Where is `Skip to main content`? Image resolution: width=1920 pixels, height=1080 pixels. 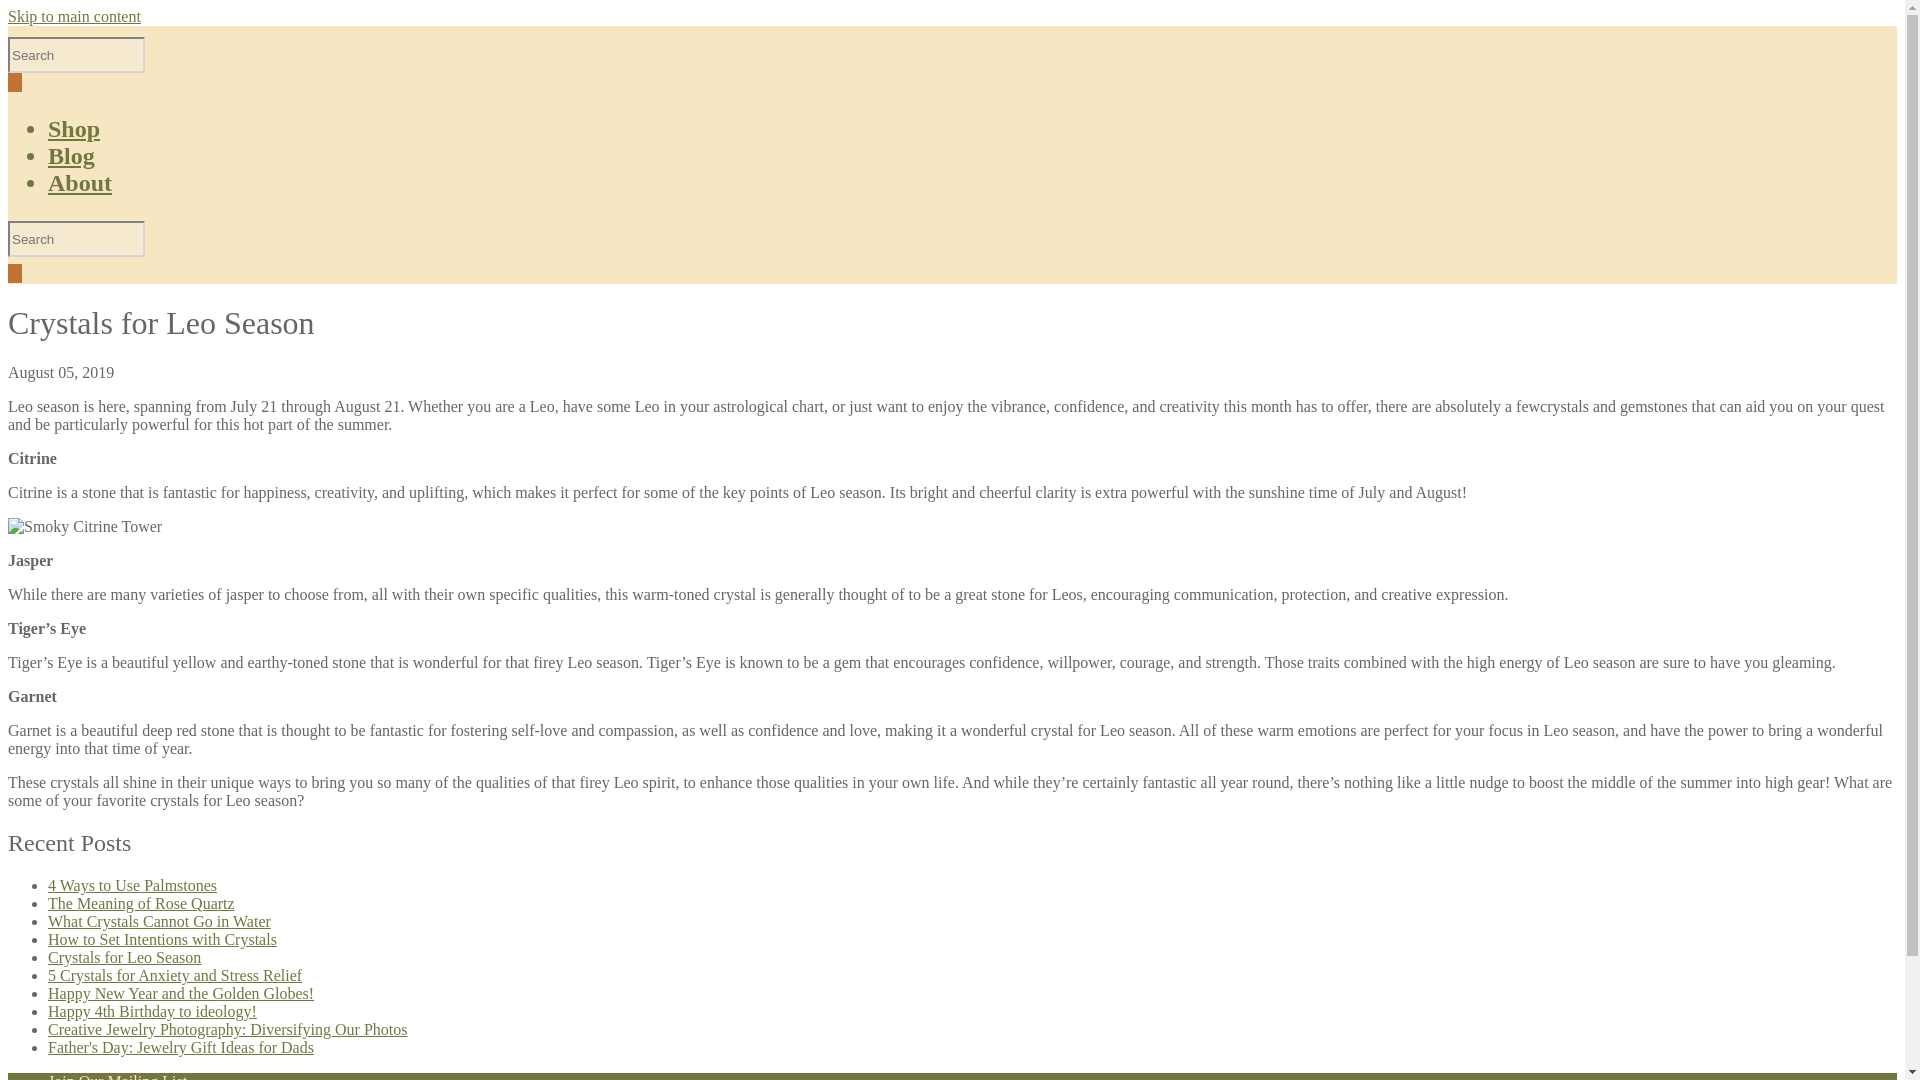
Skip to main content is located at coordinates (74, 16).